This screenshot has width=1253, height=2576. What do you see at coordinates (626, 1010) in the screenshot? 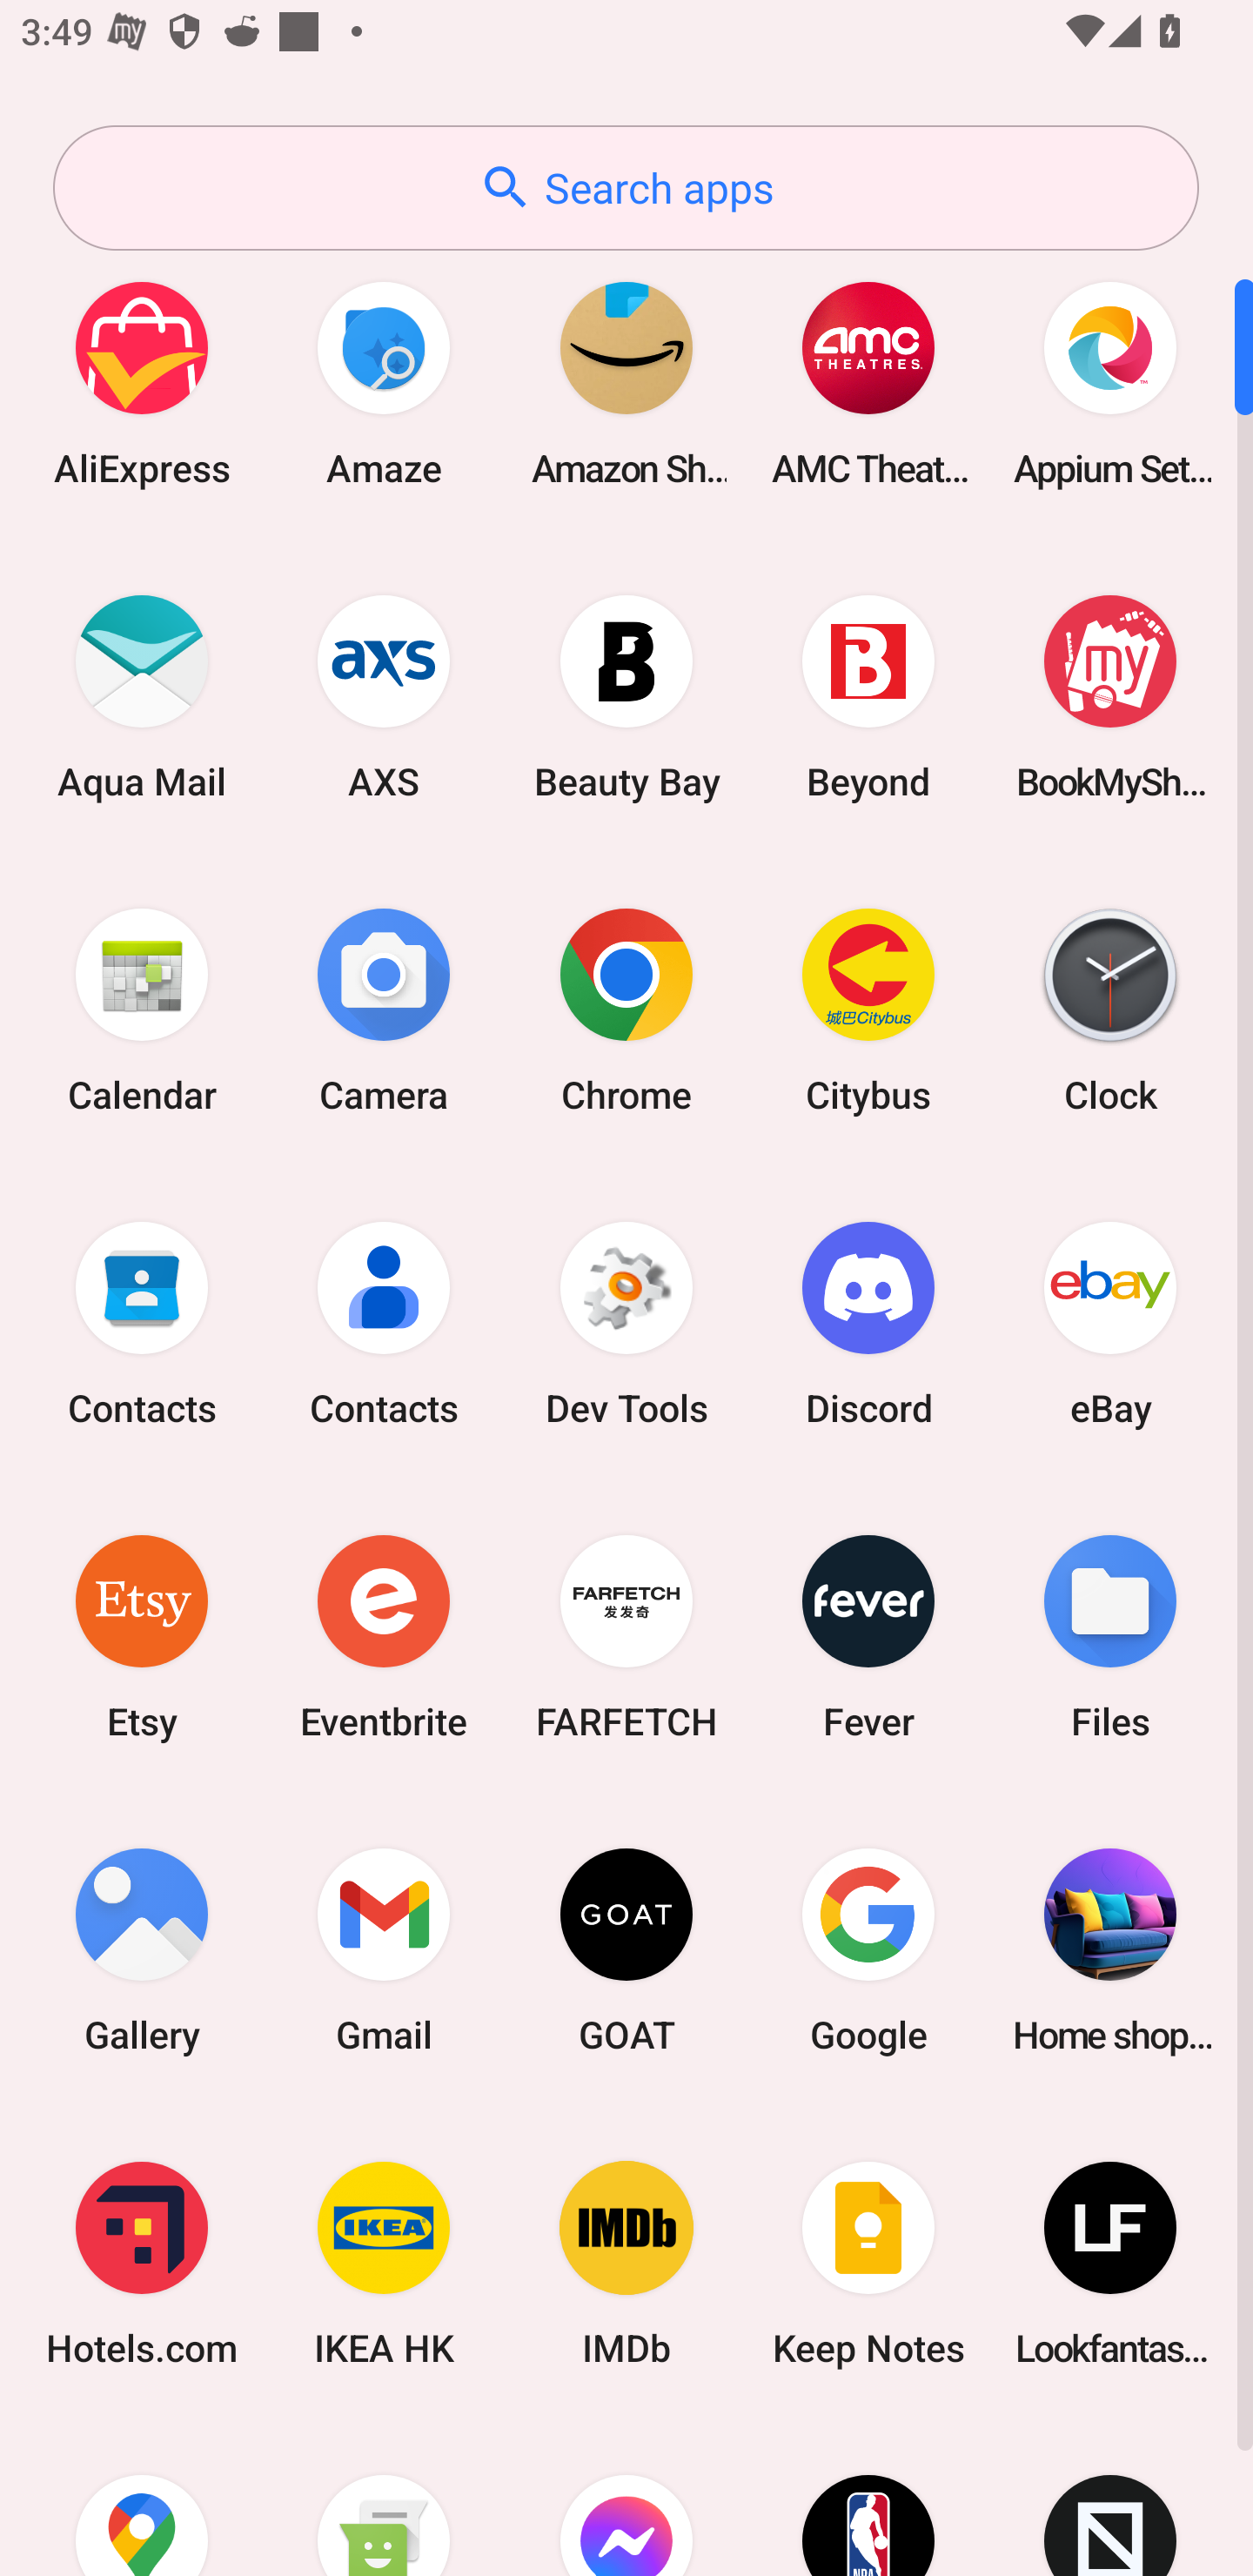
I see `Chrome` at bounding box center [626, 1010].